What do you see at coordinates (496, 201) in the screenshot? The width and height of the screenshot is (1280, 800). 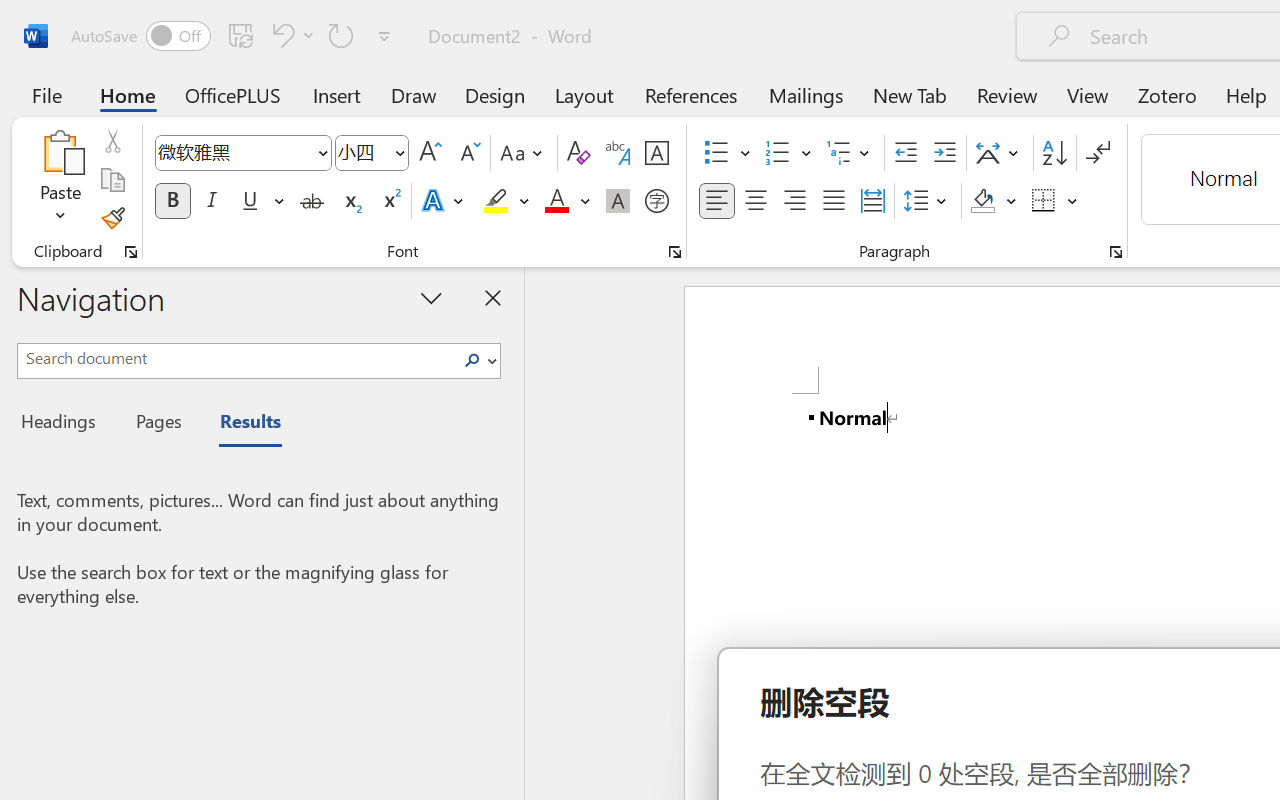 I see `Text Highlight Color Yellow` at bounding box center [496, 201].